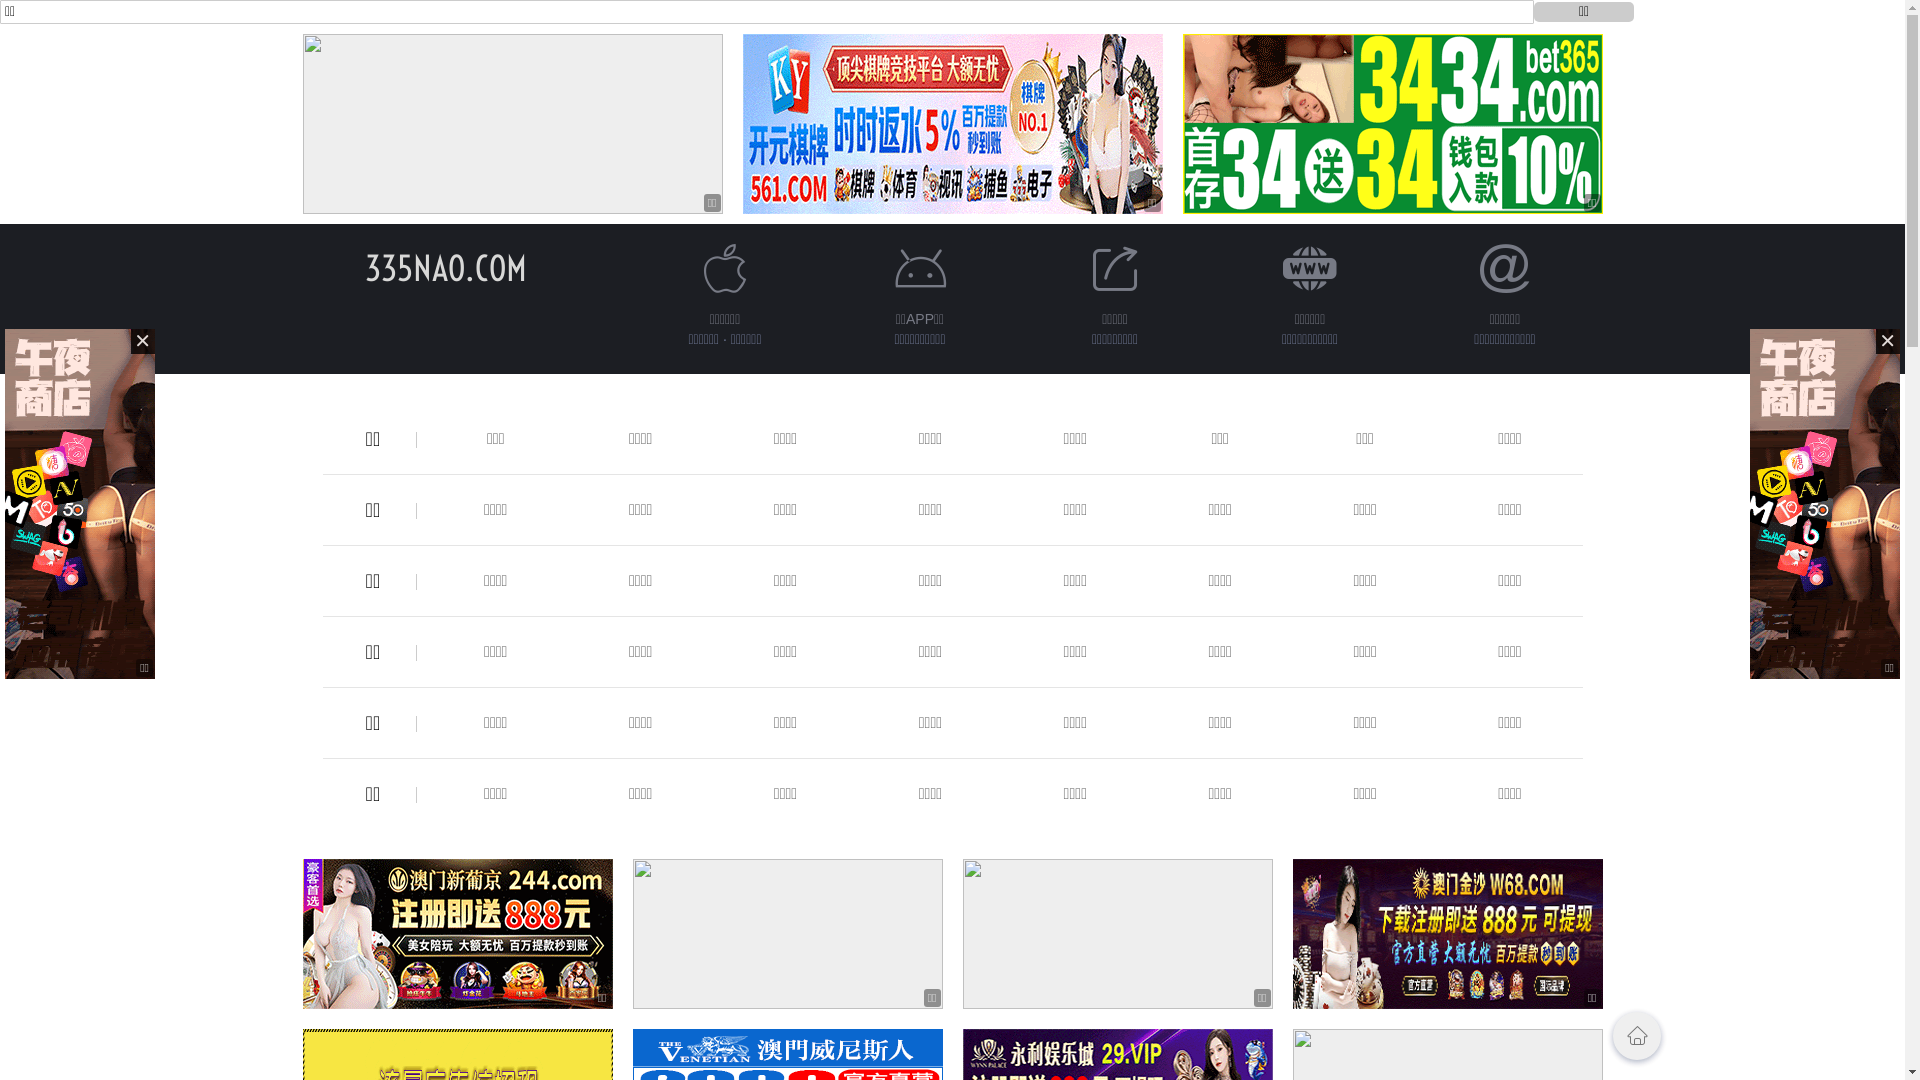 The image size is (1920, 1080). Describe the element at coordinates (445, 268) in the screenshot. I see `335NAO.COM` at that location.